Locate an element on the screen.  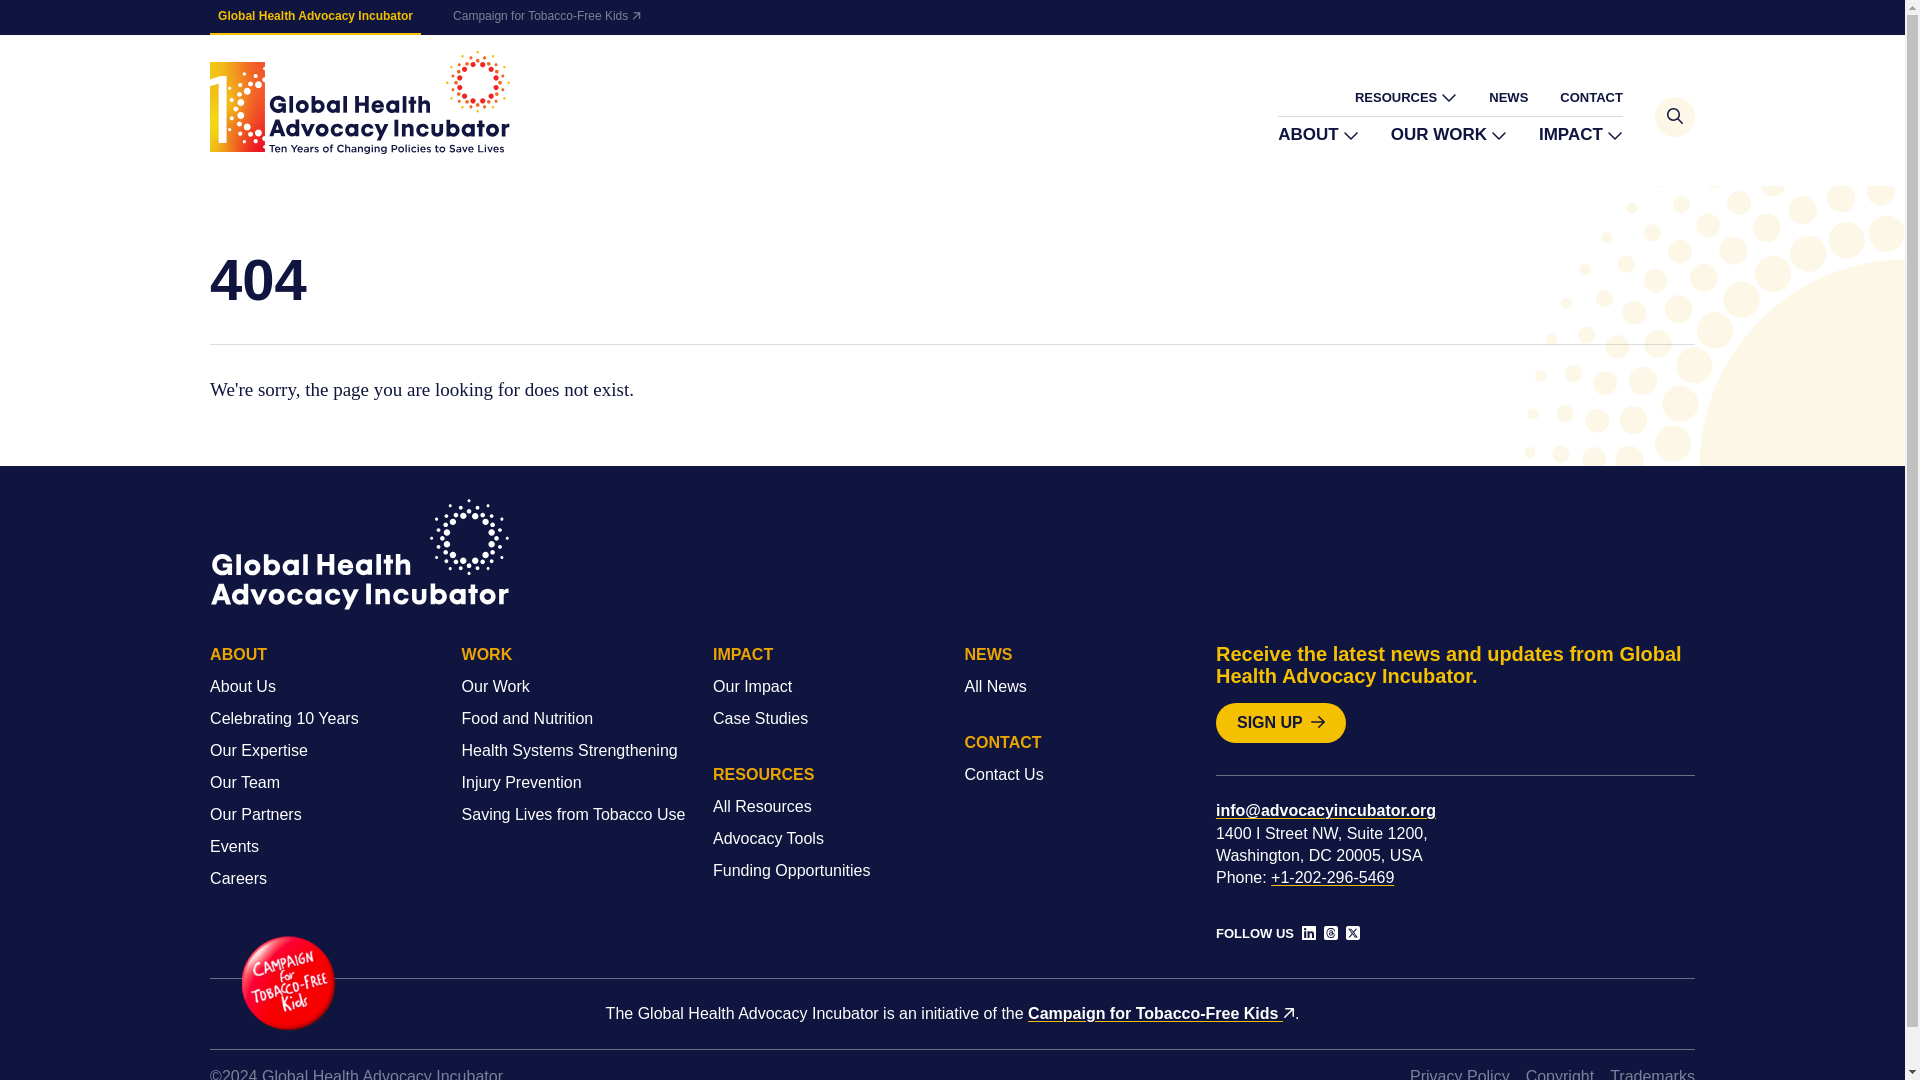
ABOUT is located at coordinates (1318, 135).